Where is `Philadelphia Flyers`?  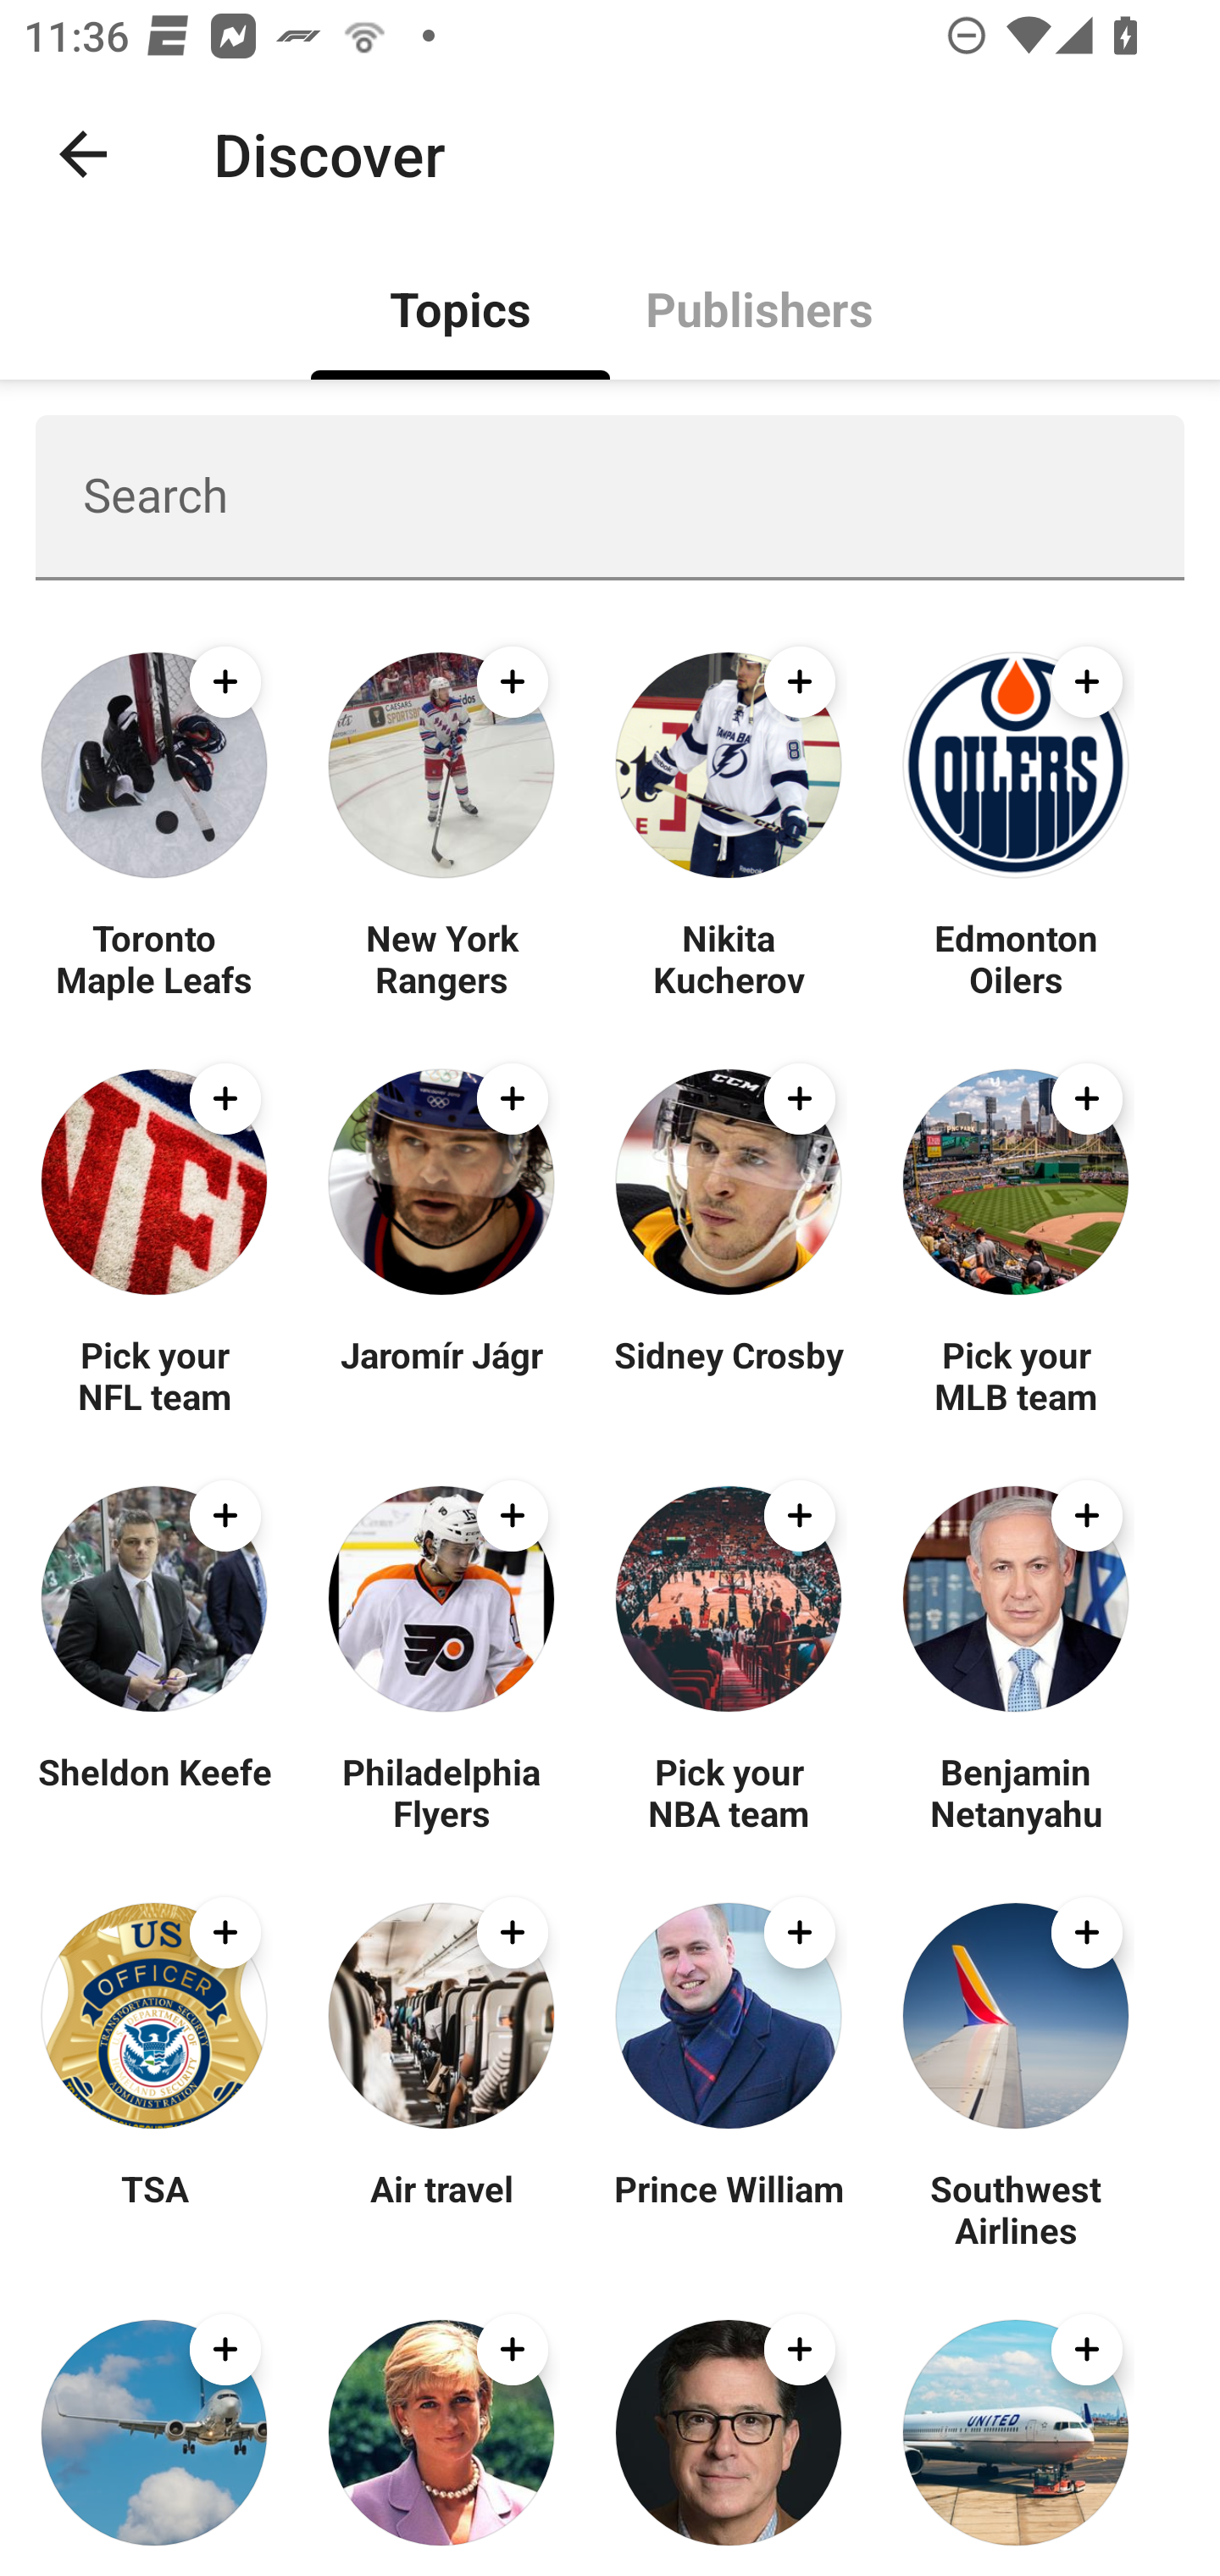 Philadelphia Flyers is located at coordinates (441, 1791).